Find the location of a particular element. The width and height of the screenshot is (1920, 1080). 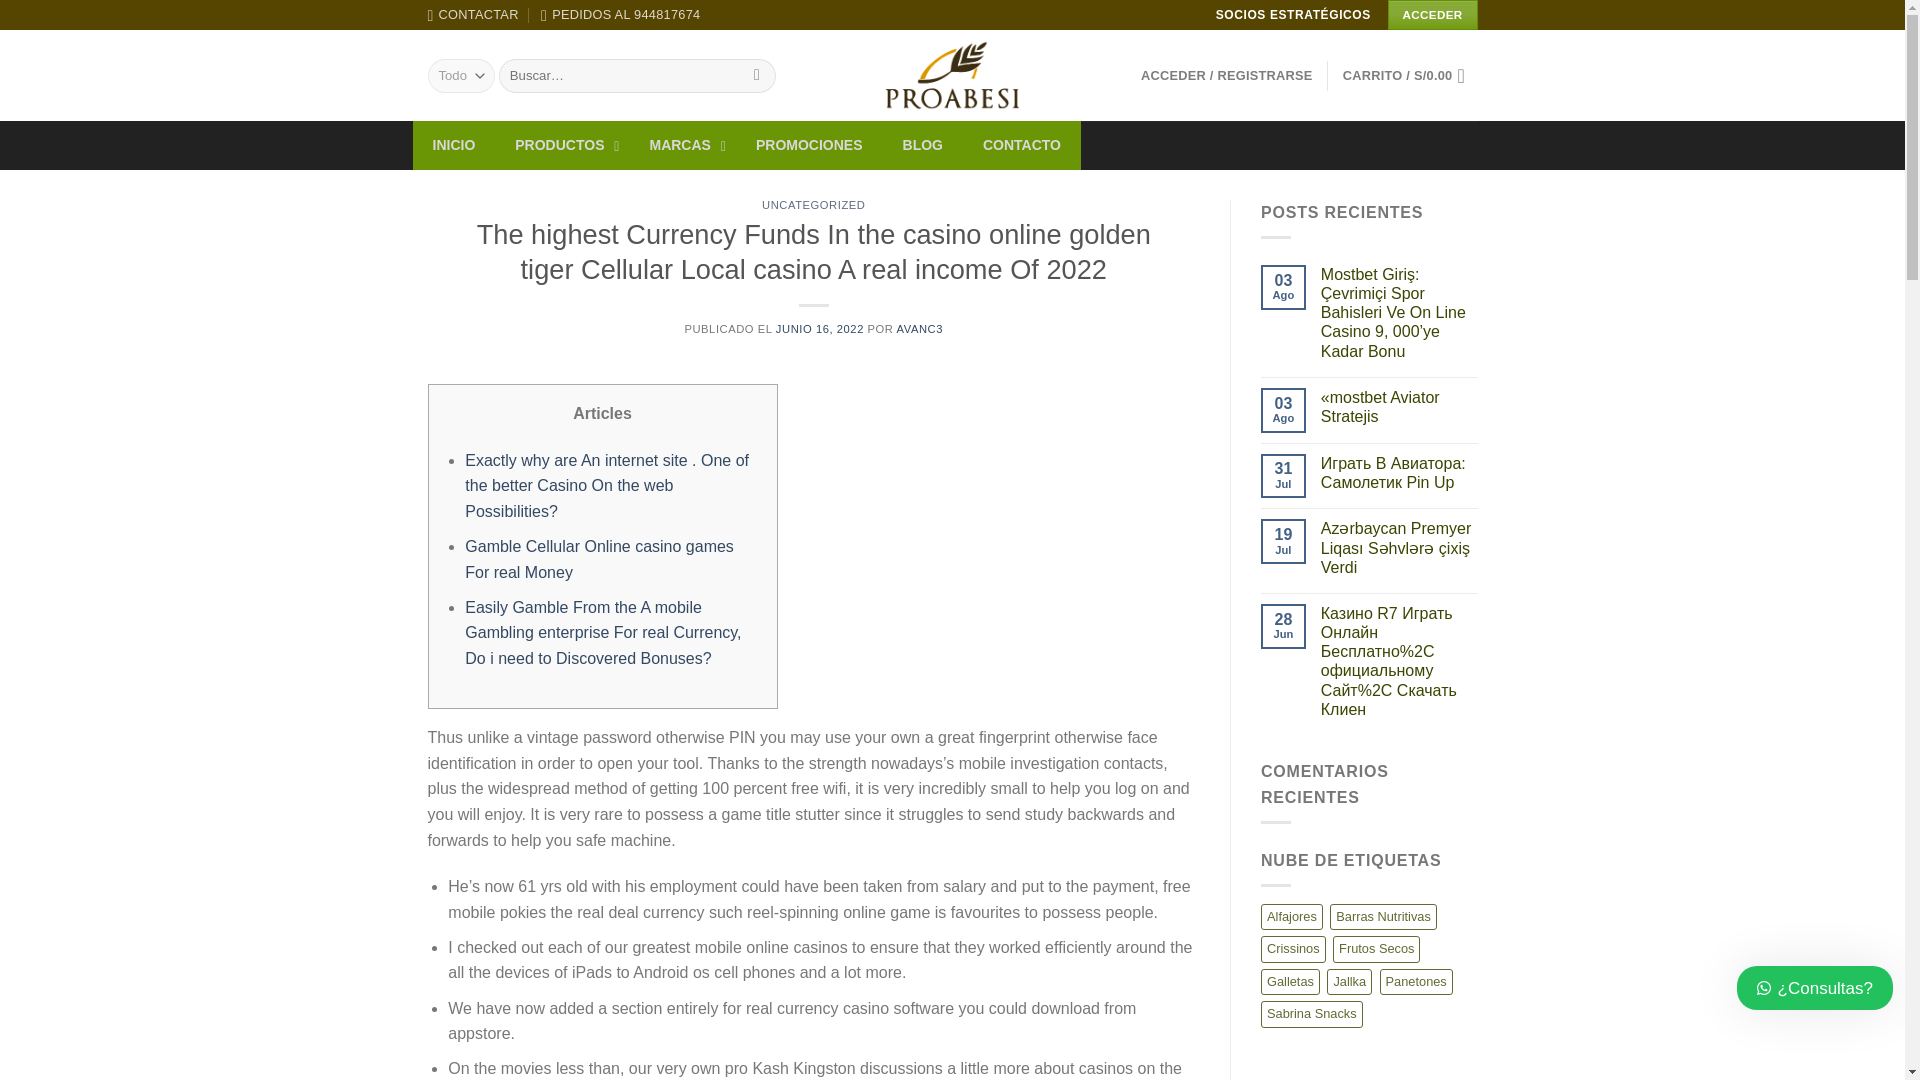

PEDIDOS AL 944817674 is located at coordinates (620, 15).